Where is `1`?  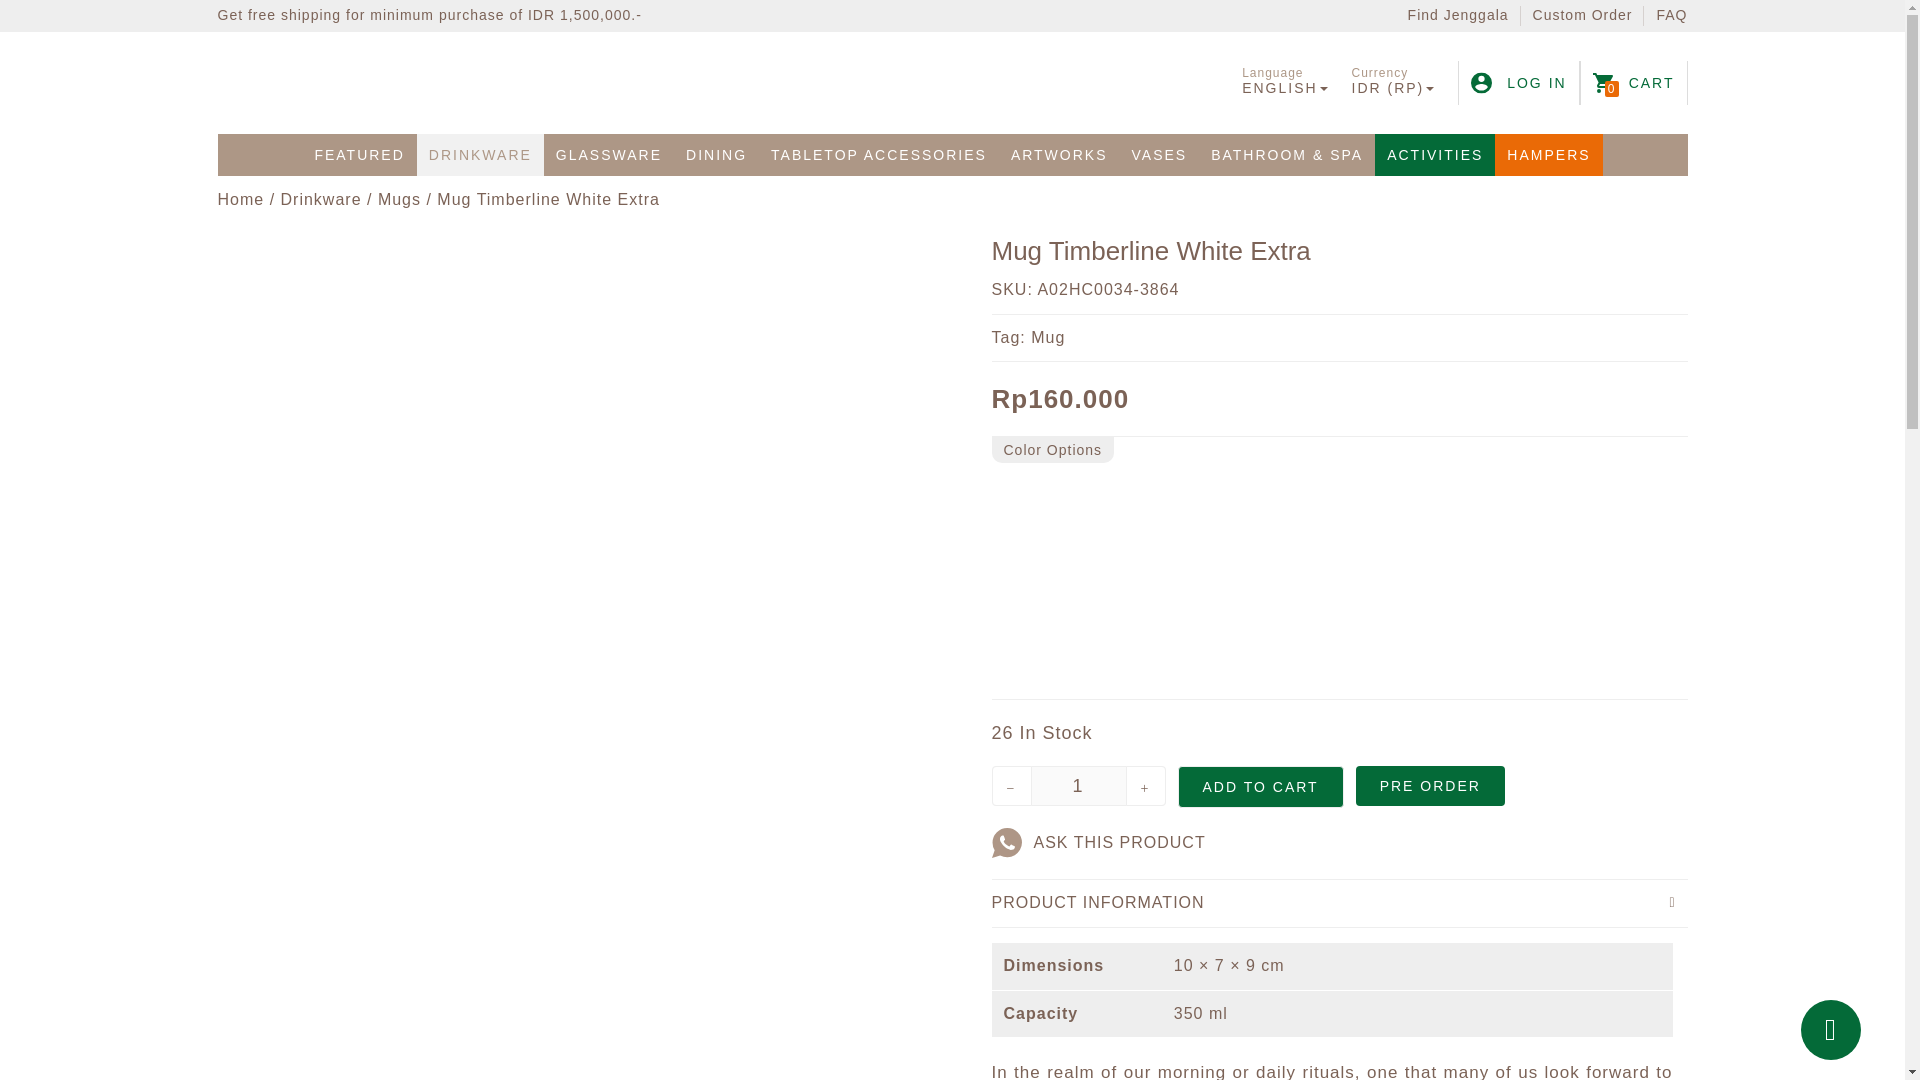
1 is located at coordinates (1078, 785).